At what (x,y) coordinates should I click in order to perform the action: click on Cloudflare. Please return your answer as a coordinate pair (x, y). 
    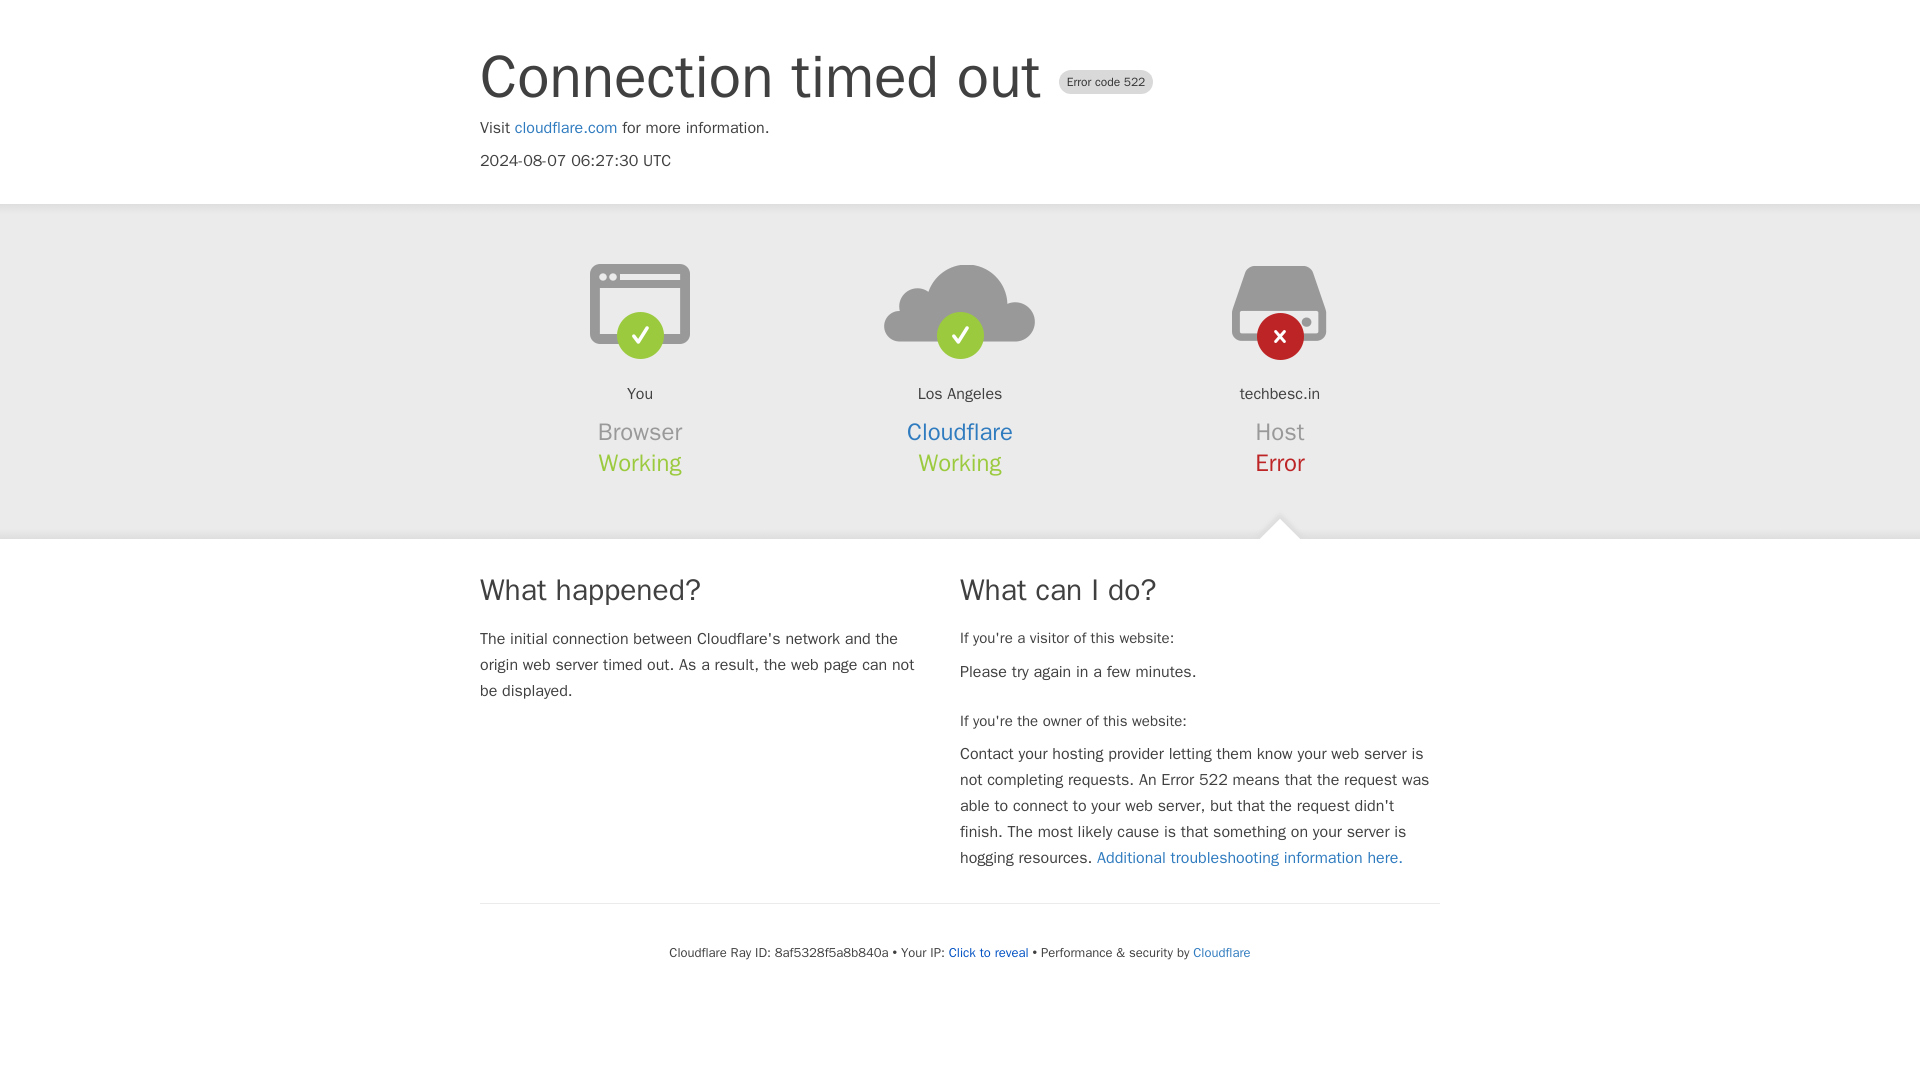
    Looking at the image, I should click on (1220, 952).